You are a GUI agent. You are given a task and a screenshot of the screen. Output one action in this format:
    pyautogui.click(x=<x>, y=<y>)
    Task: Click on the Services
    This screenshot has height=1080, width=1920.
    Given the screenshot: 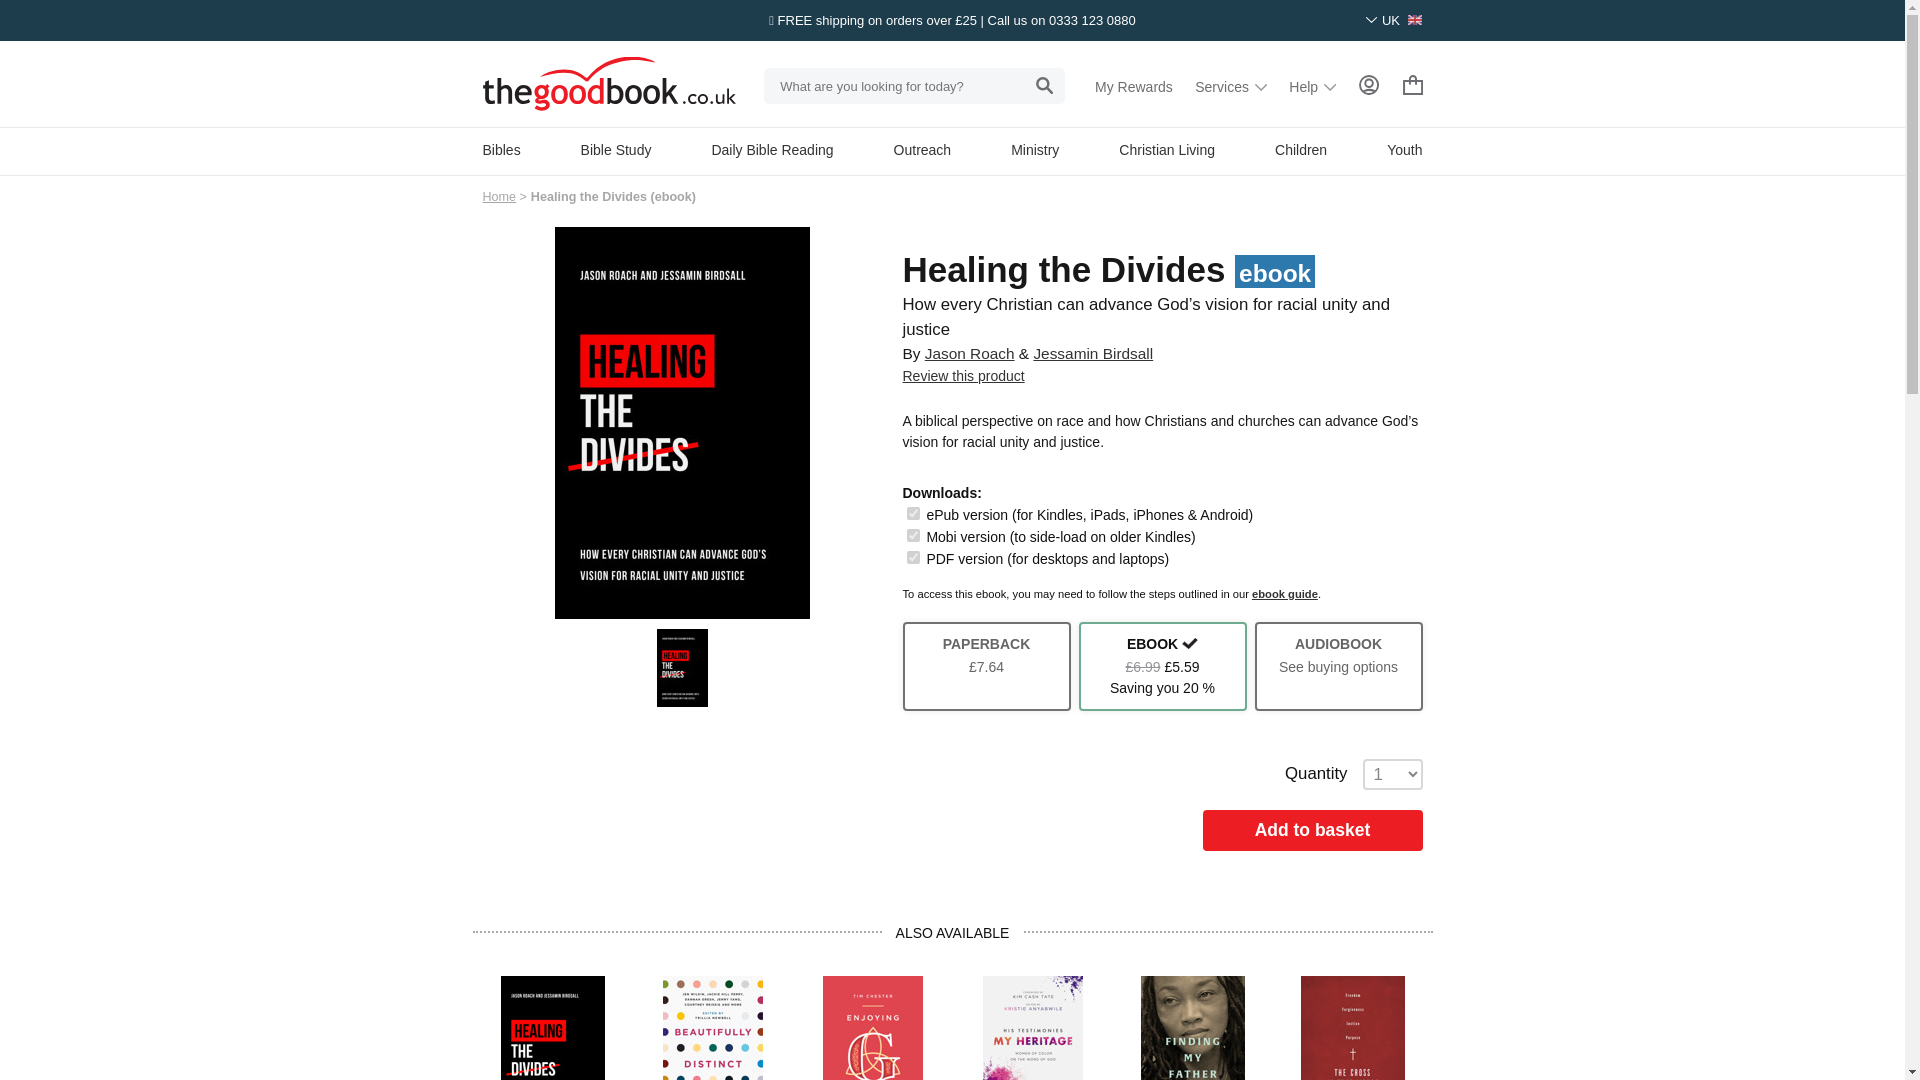 What is the action you would take?
    pyautogui.click(x=1230, y=86)
    